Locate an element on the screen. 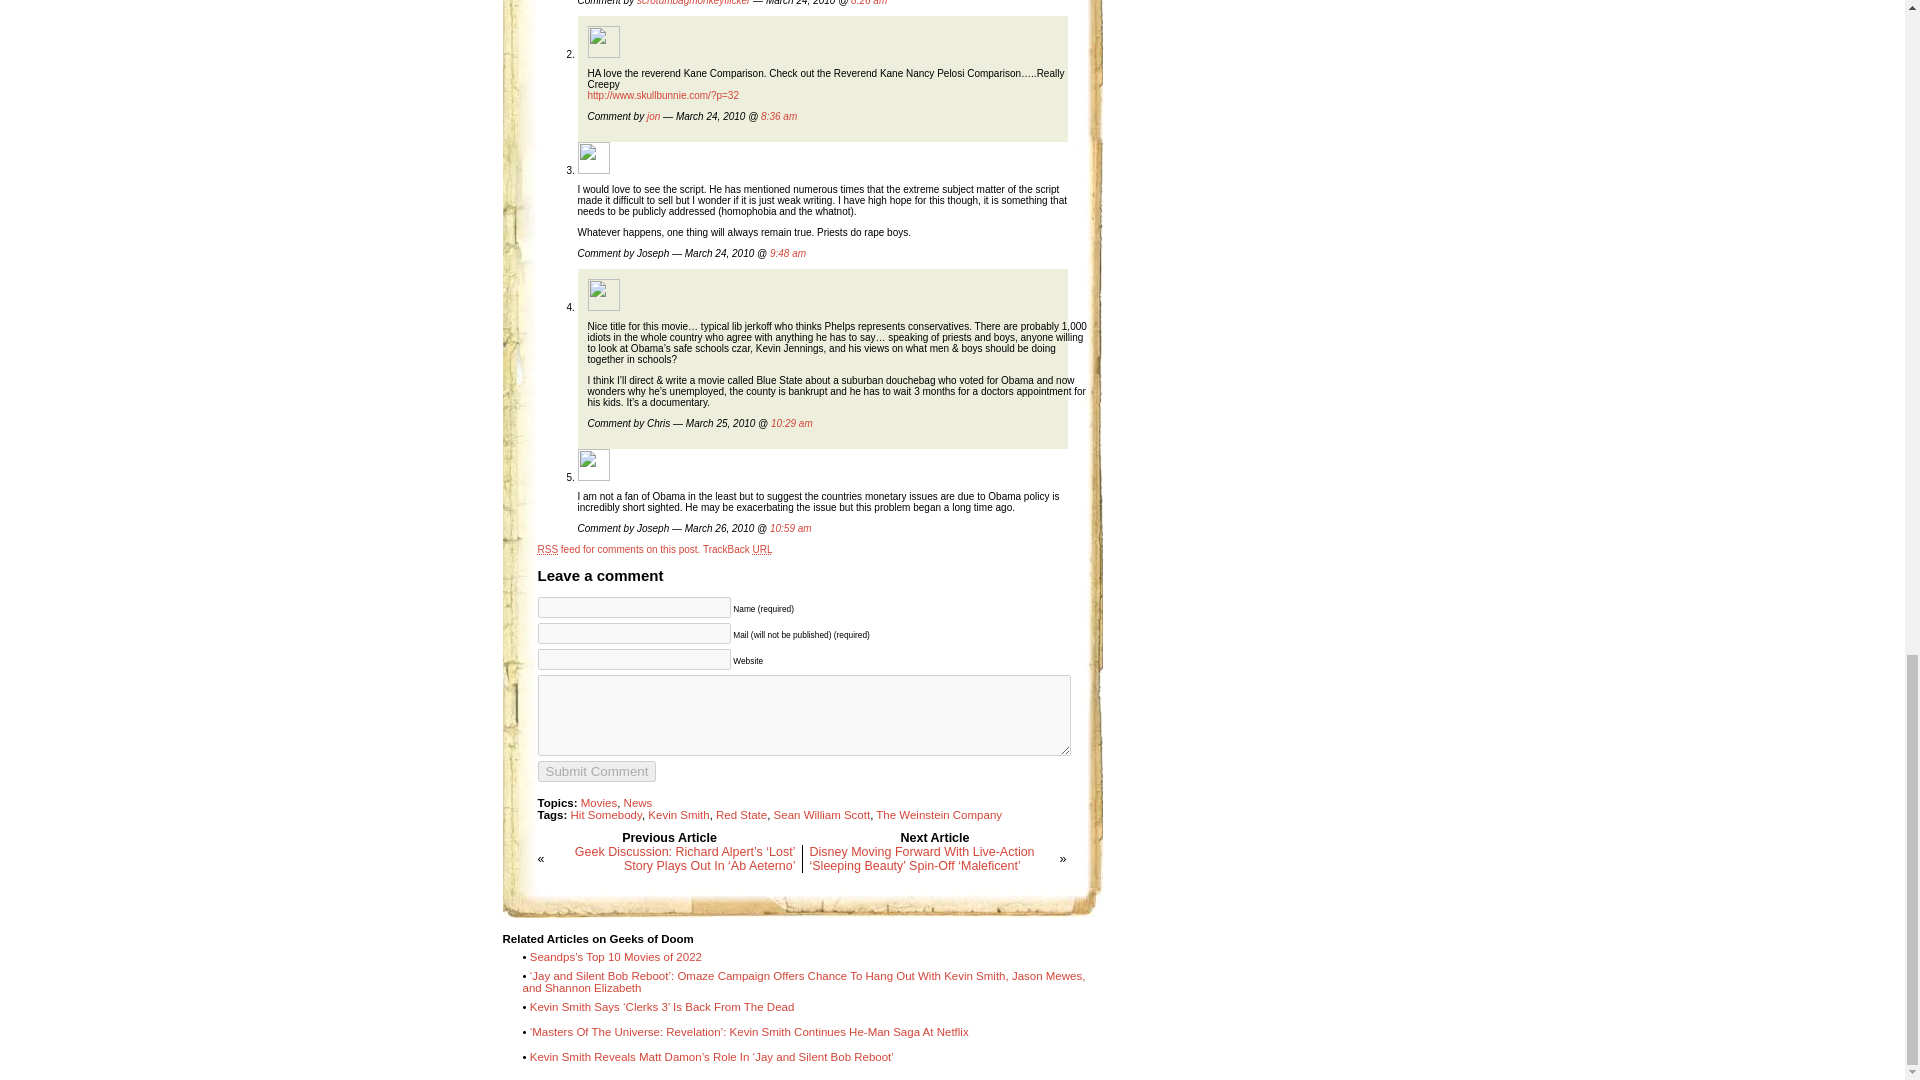 The height and width of the screenshot is (1080, 1920). 8:36 am is located at coordinates (778, 116).